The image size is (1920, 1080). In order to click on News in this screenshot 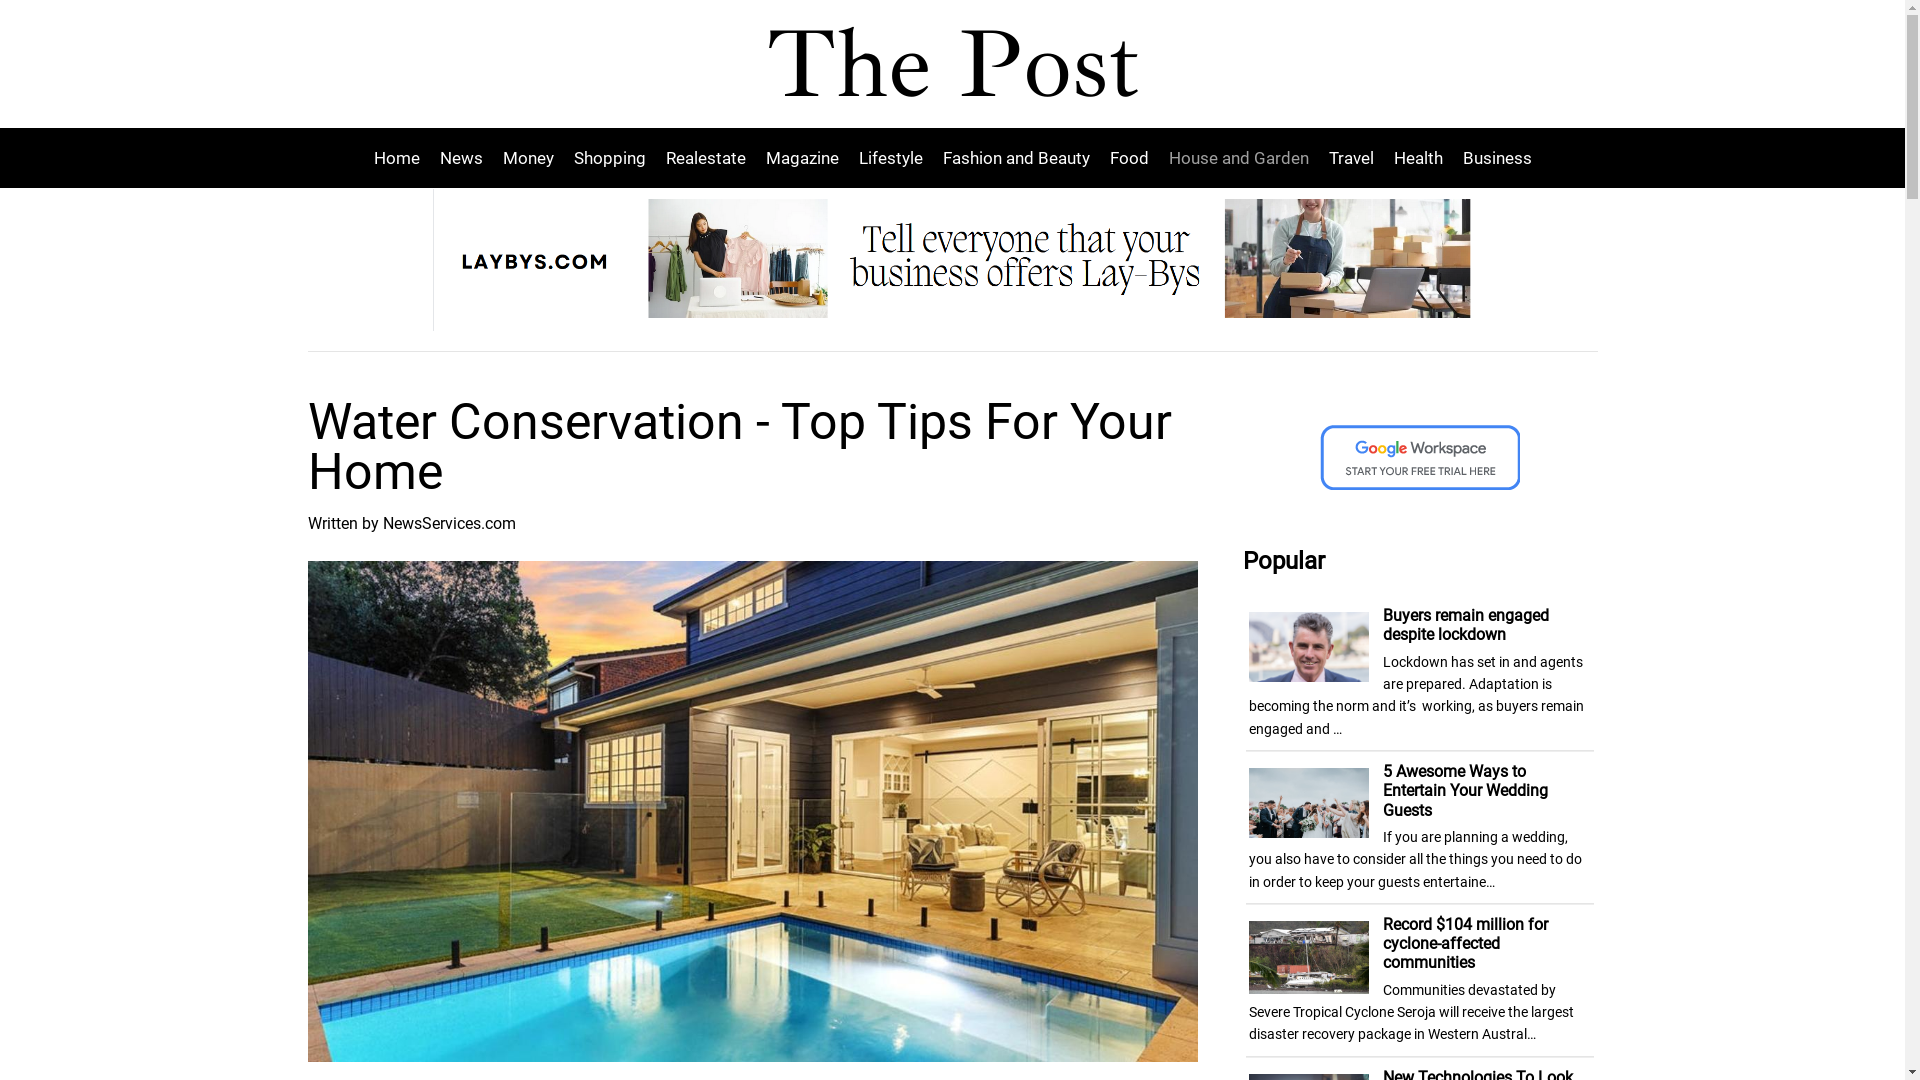, I will do `click(462, 158)`.